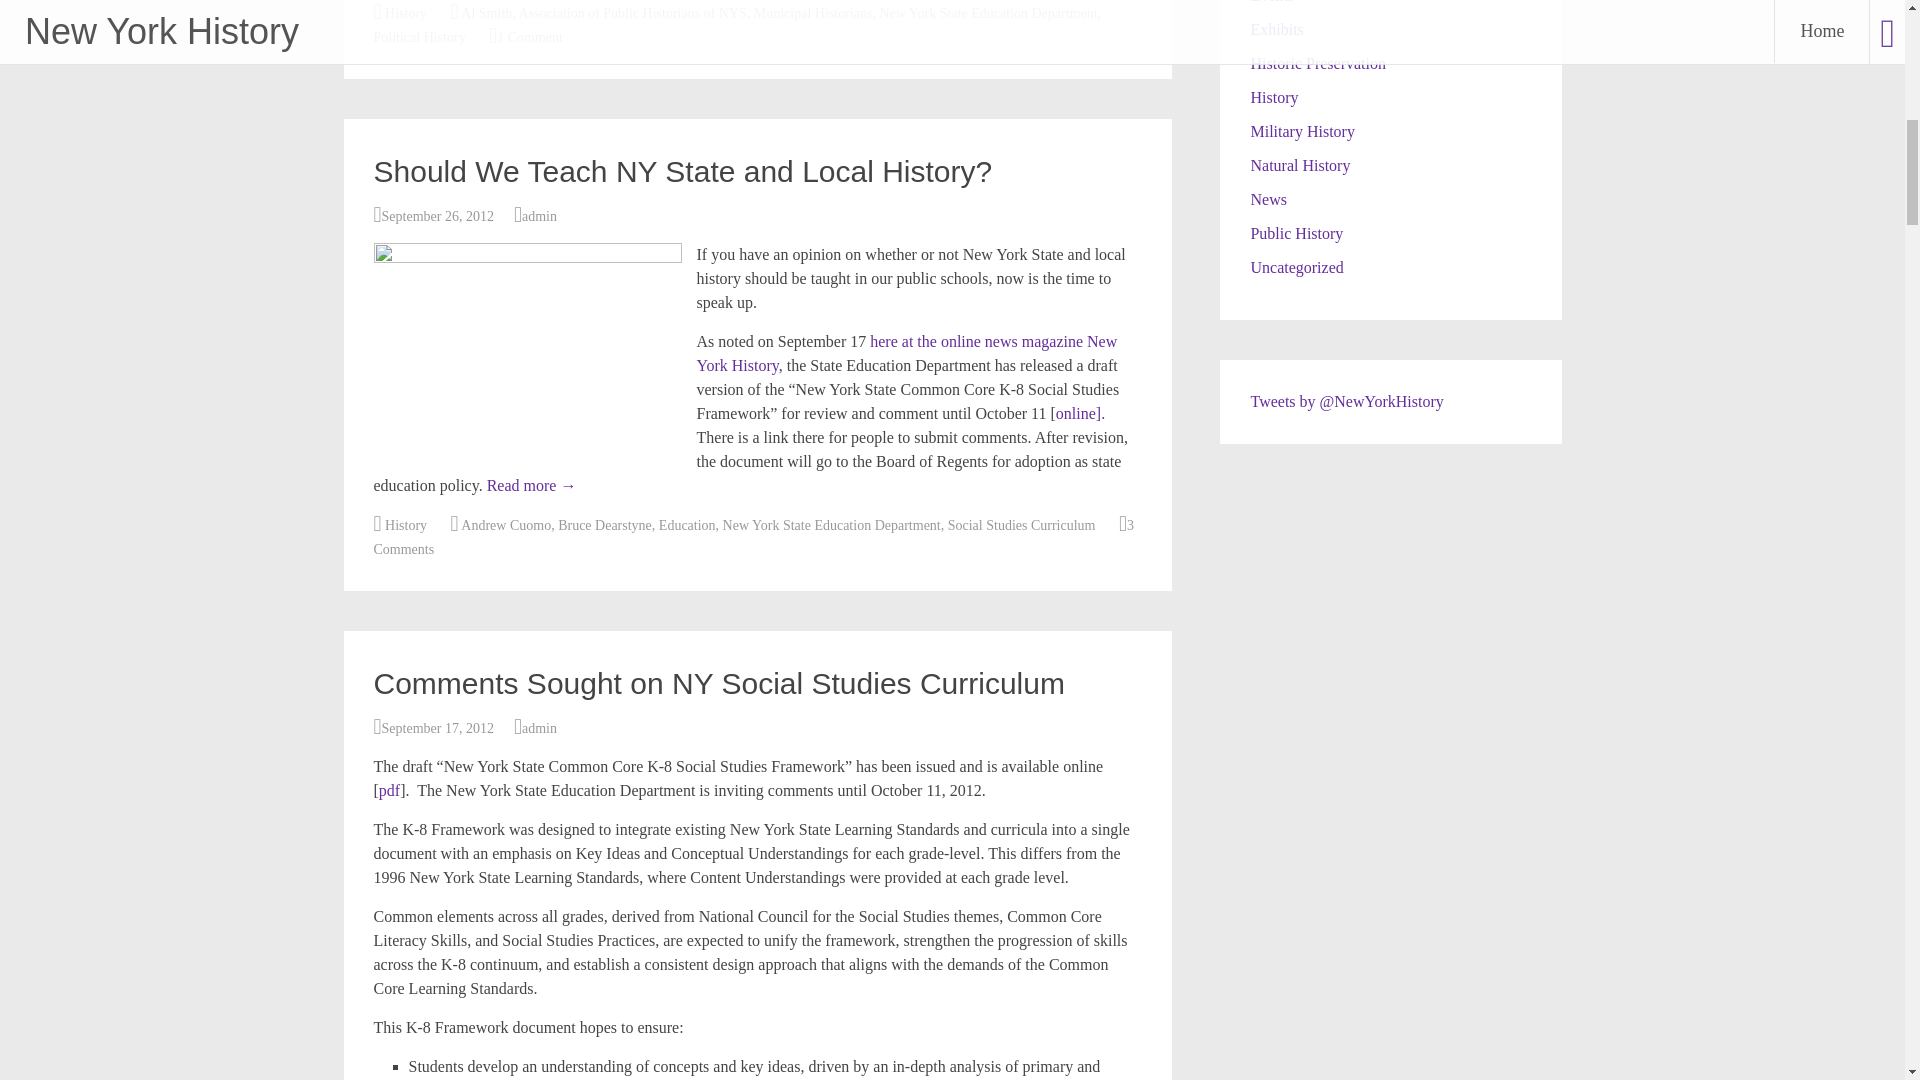 The width and height of the screenshot is (1920, 1080). What do you see at coordinates (420, 38) in the screenshot?
I see `Political History` at bounding box center [420, 38].